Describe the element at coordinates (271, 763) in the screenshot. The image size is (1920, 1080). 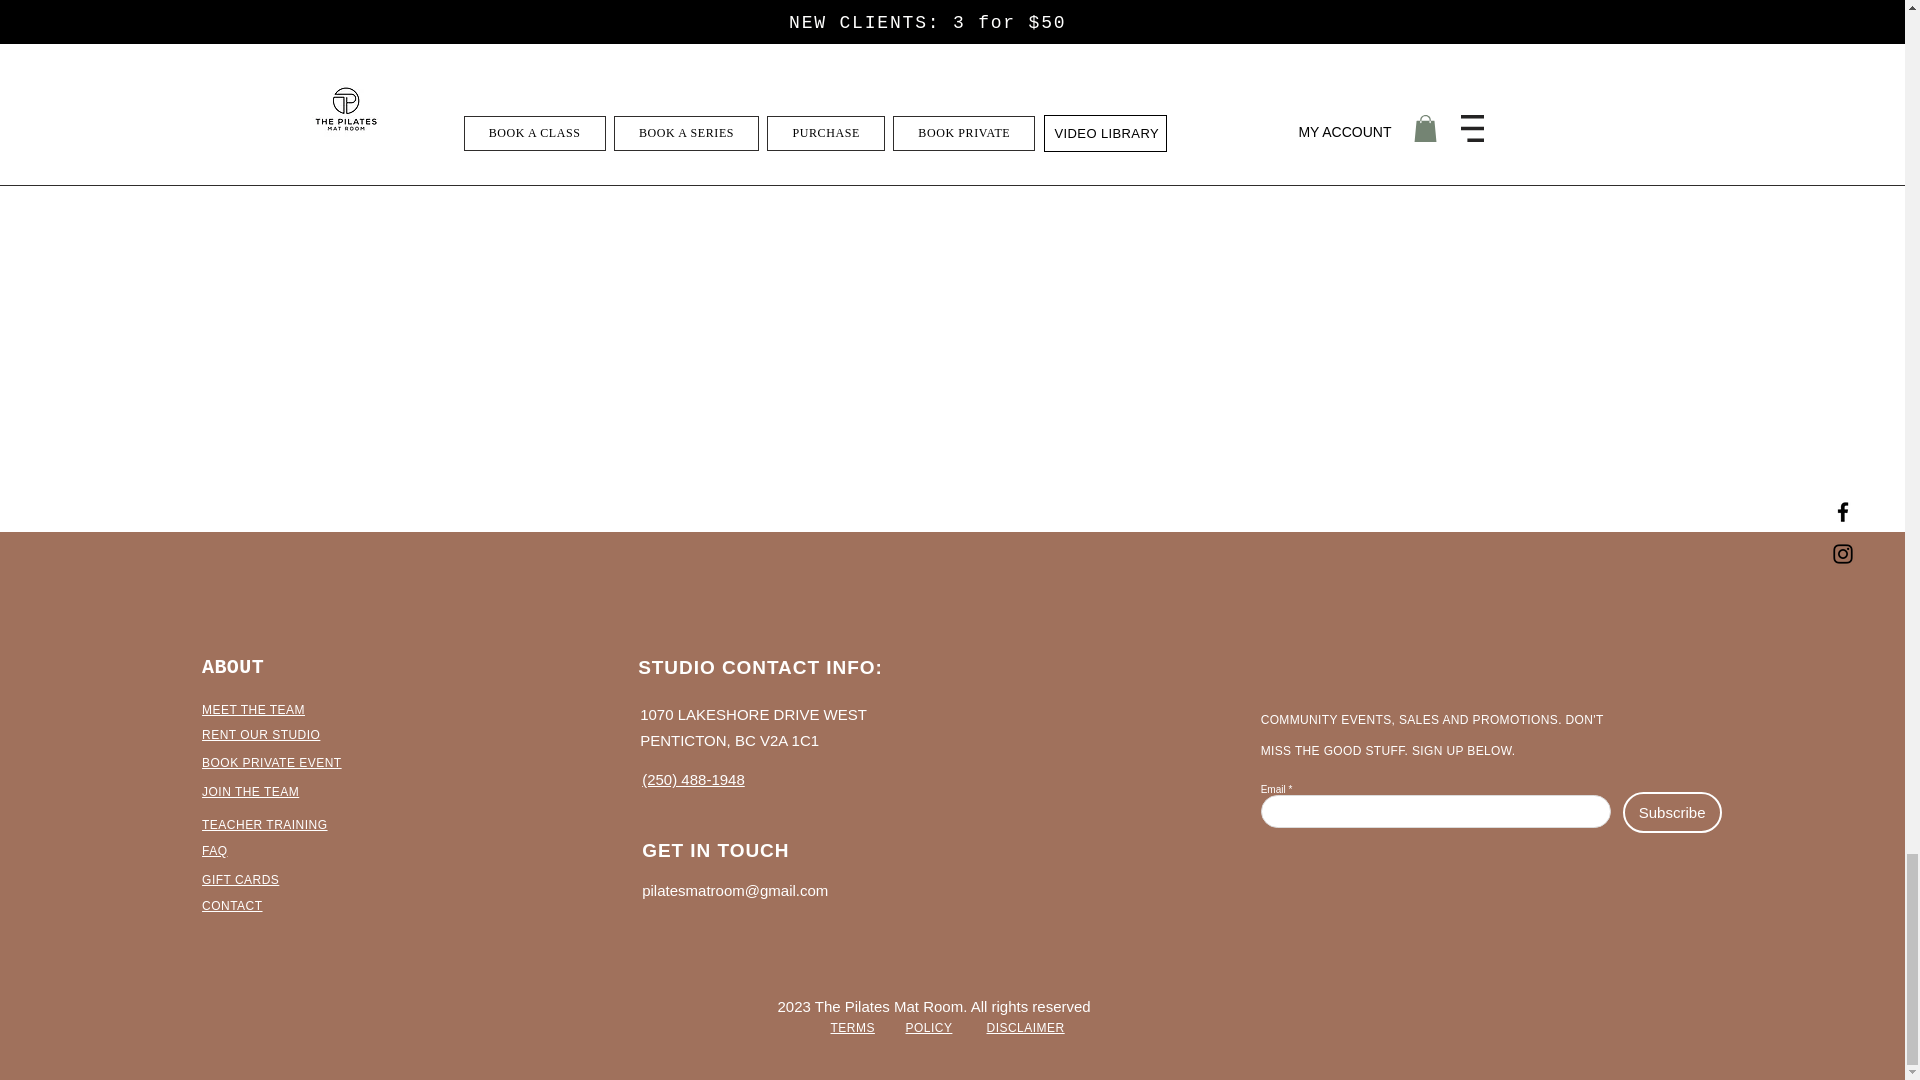
I see `BOOK PRIVATE EVENT` at that location.